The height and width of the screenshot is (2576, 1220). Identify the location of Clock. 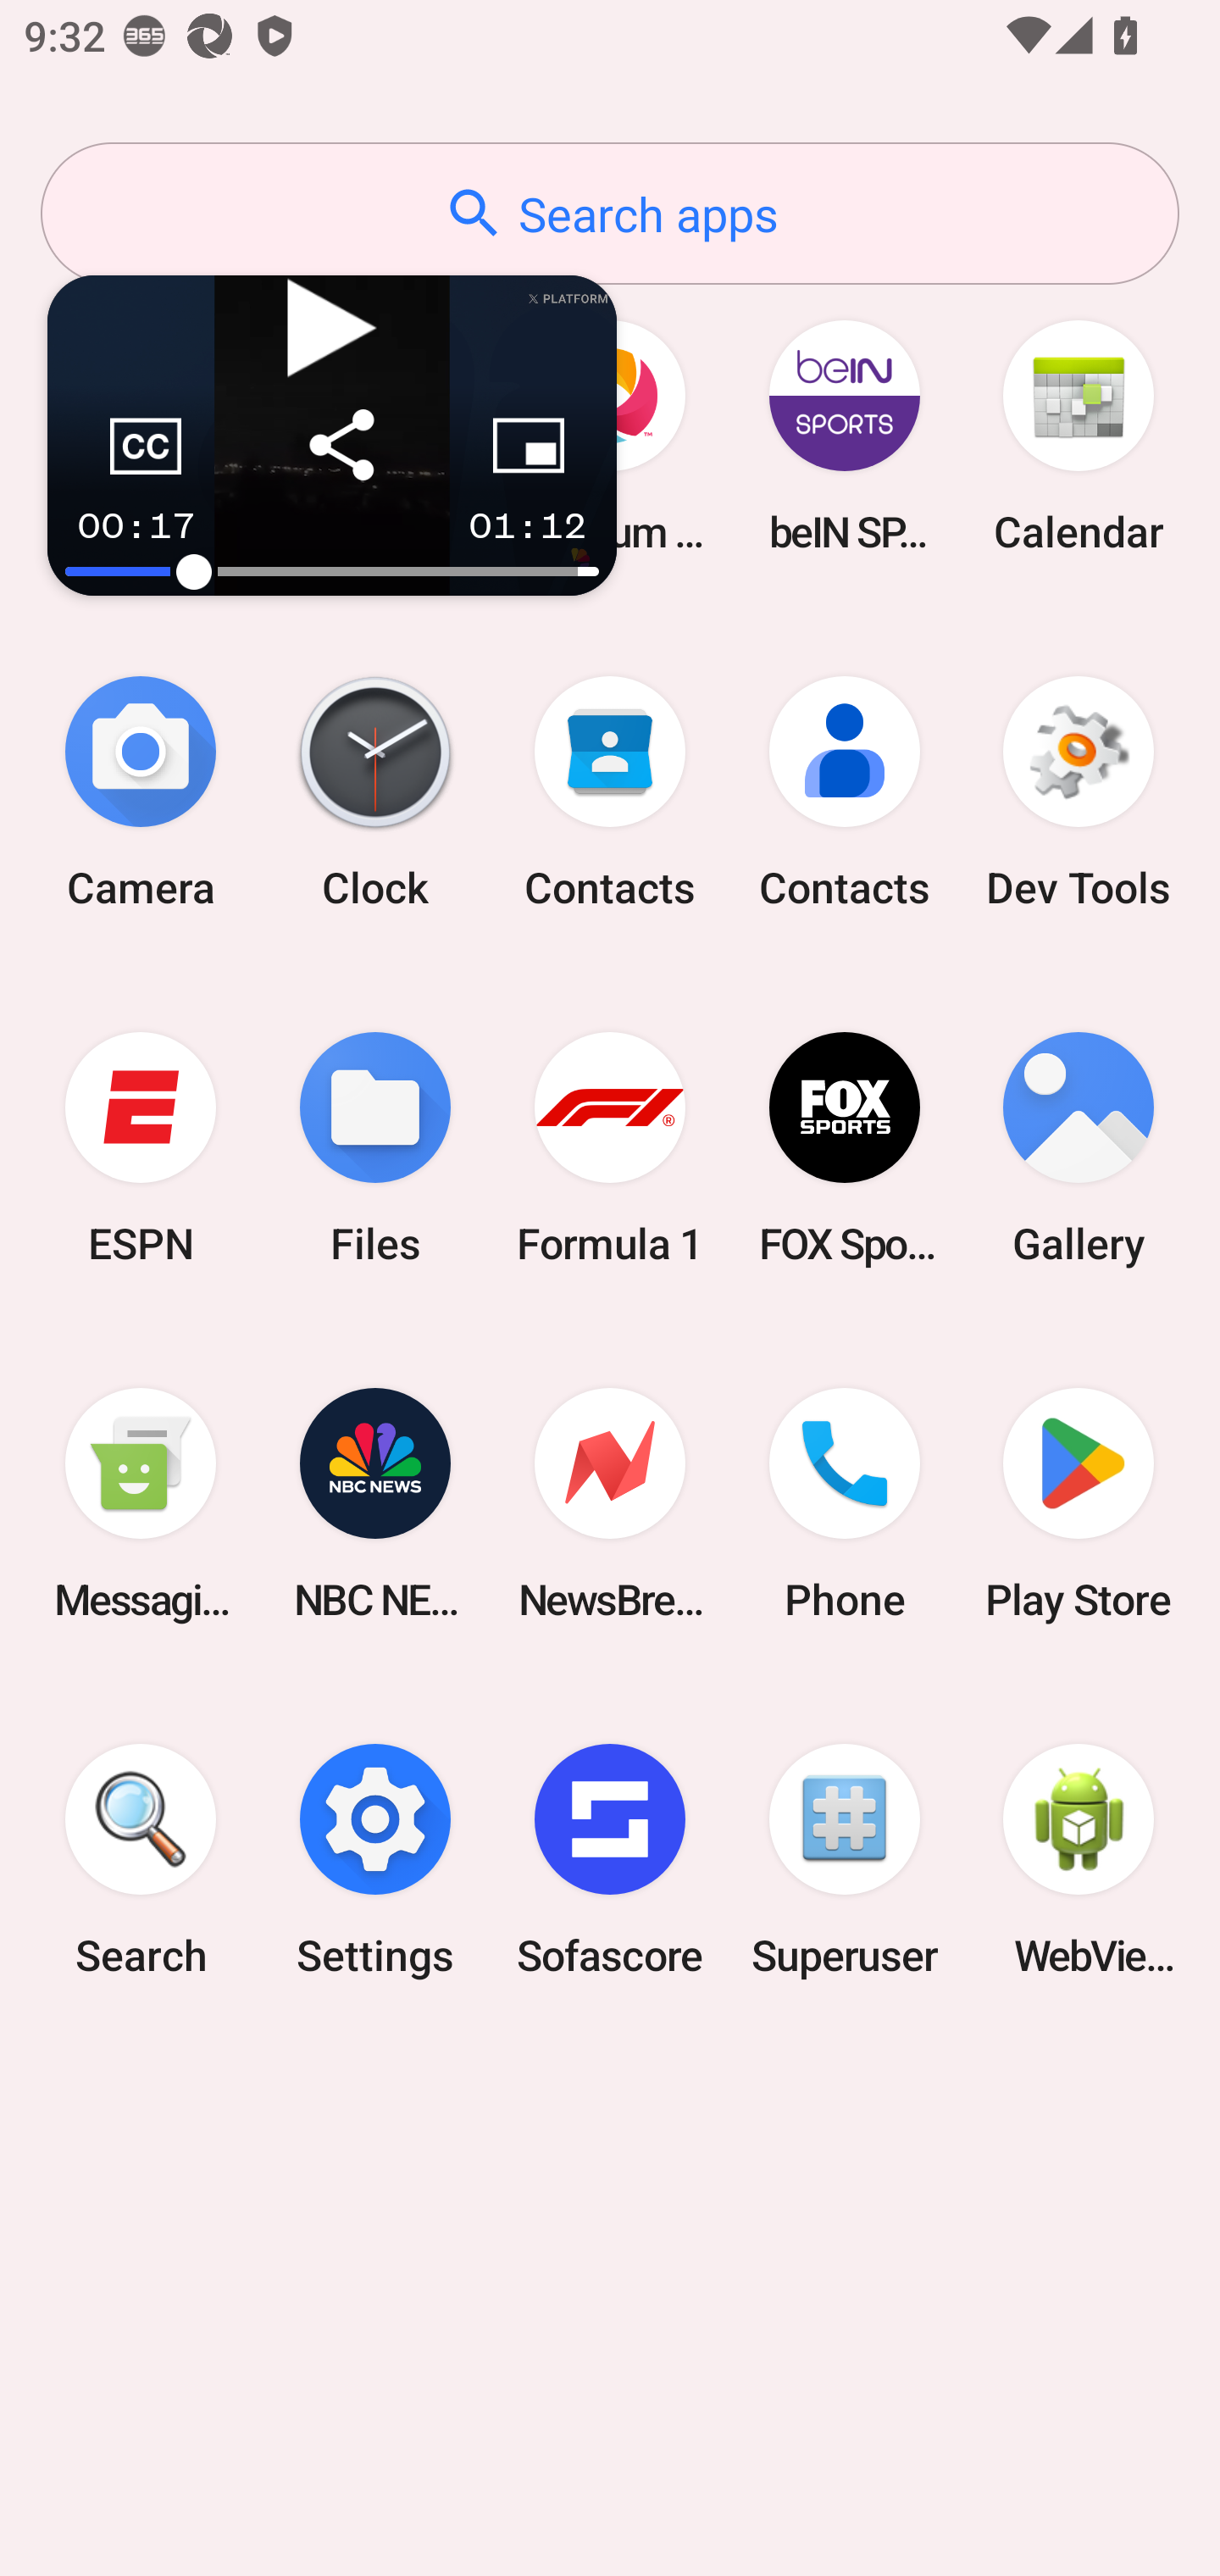
(375, 791).